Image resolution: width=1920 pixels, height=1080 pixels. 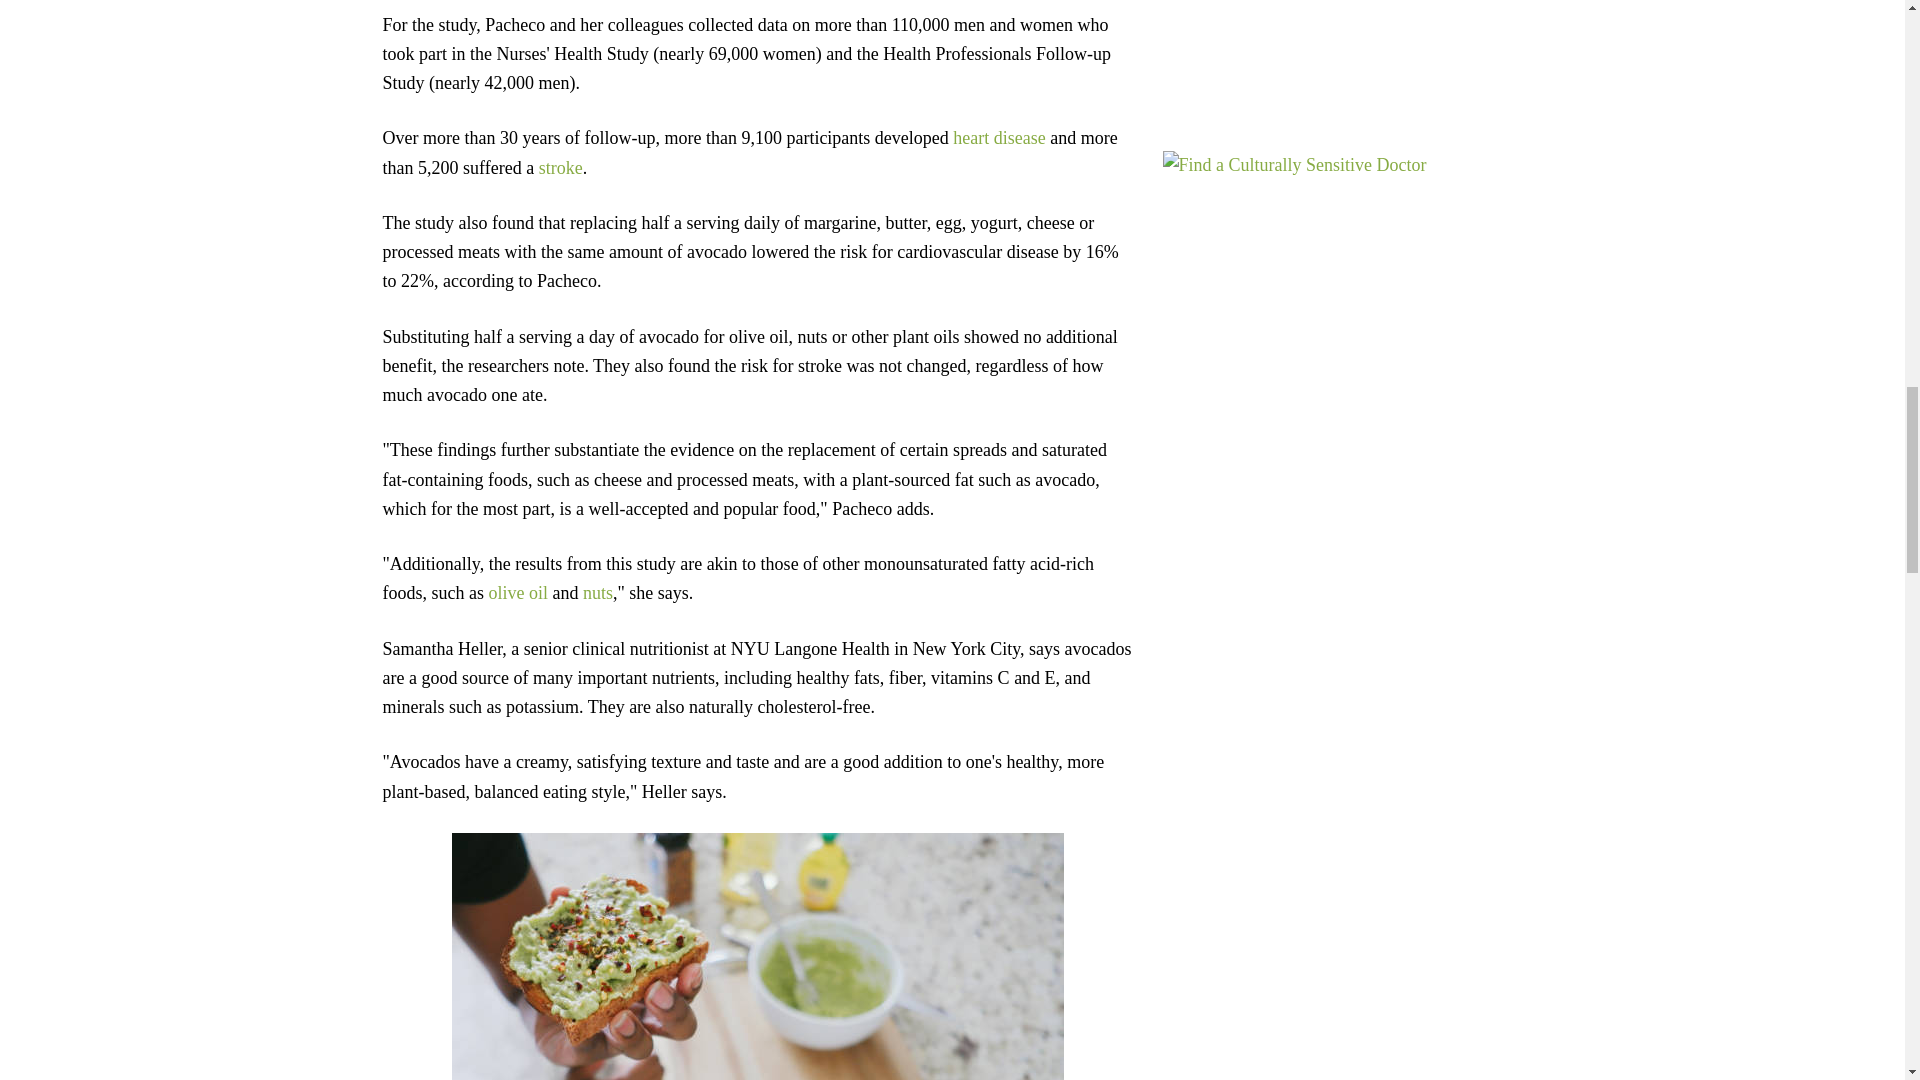 I want to click on 3rd party ad content, so click(x=1342, y=46).